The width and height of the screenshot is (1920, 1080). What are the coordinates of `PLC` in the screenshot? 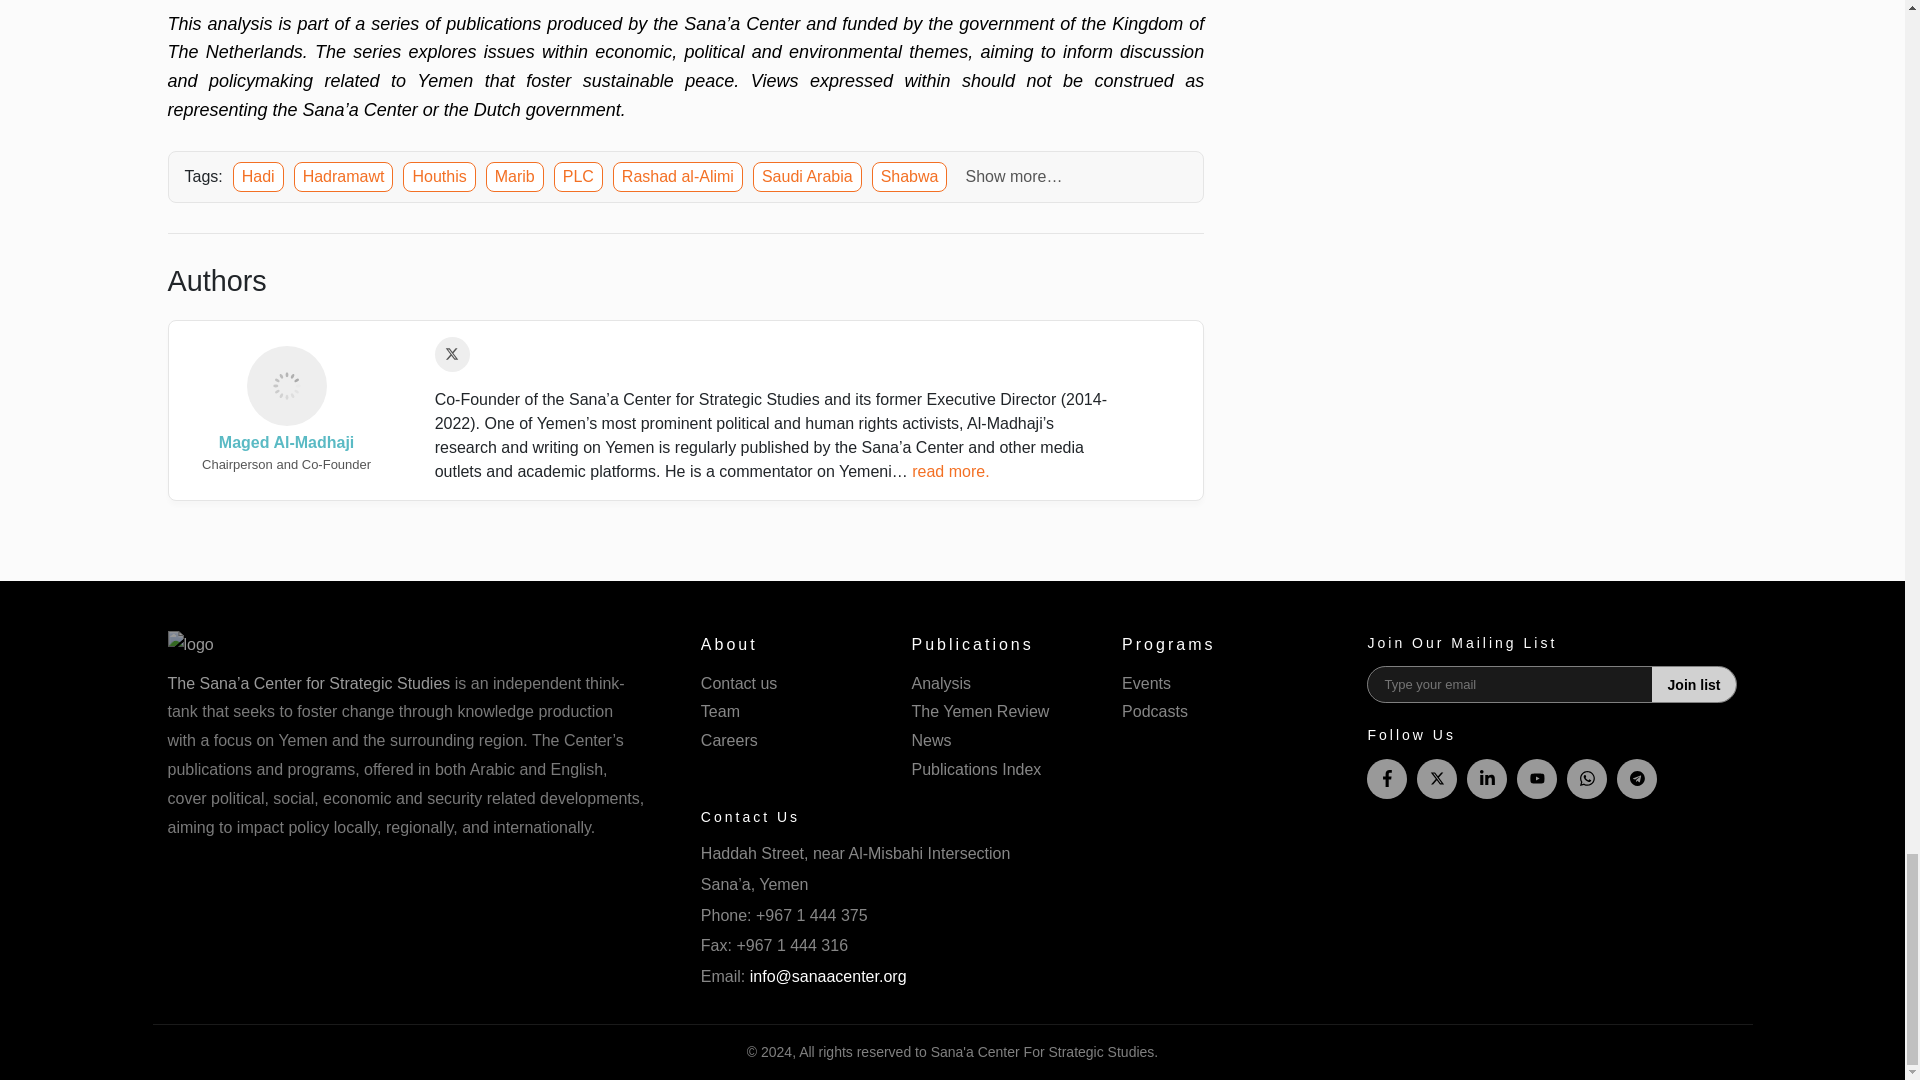 It's located at (578, 177).